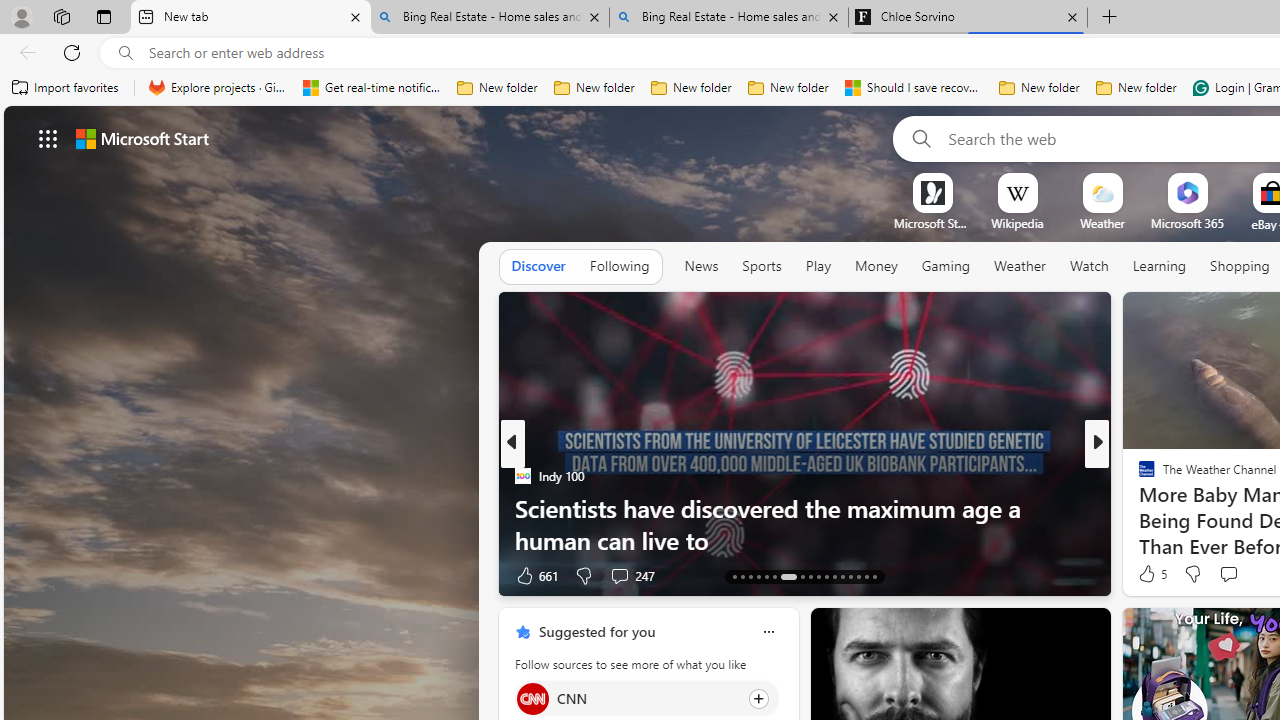  Describe the element at coordinates (1020, 267) in the screenshot. I see `Weather` at that location.